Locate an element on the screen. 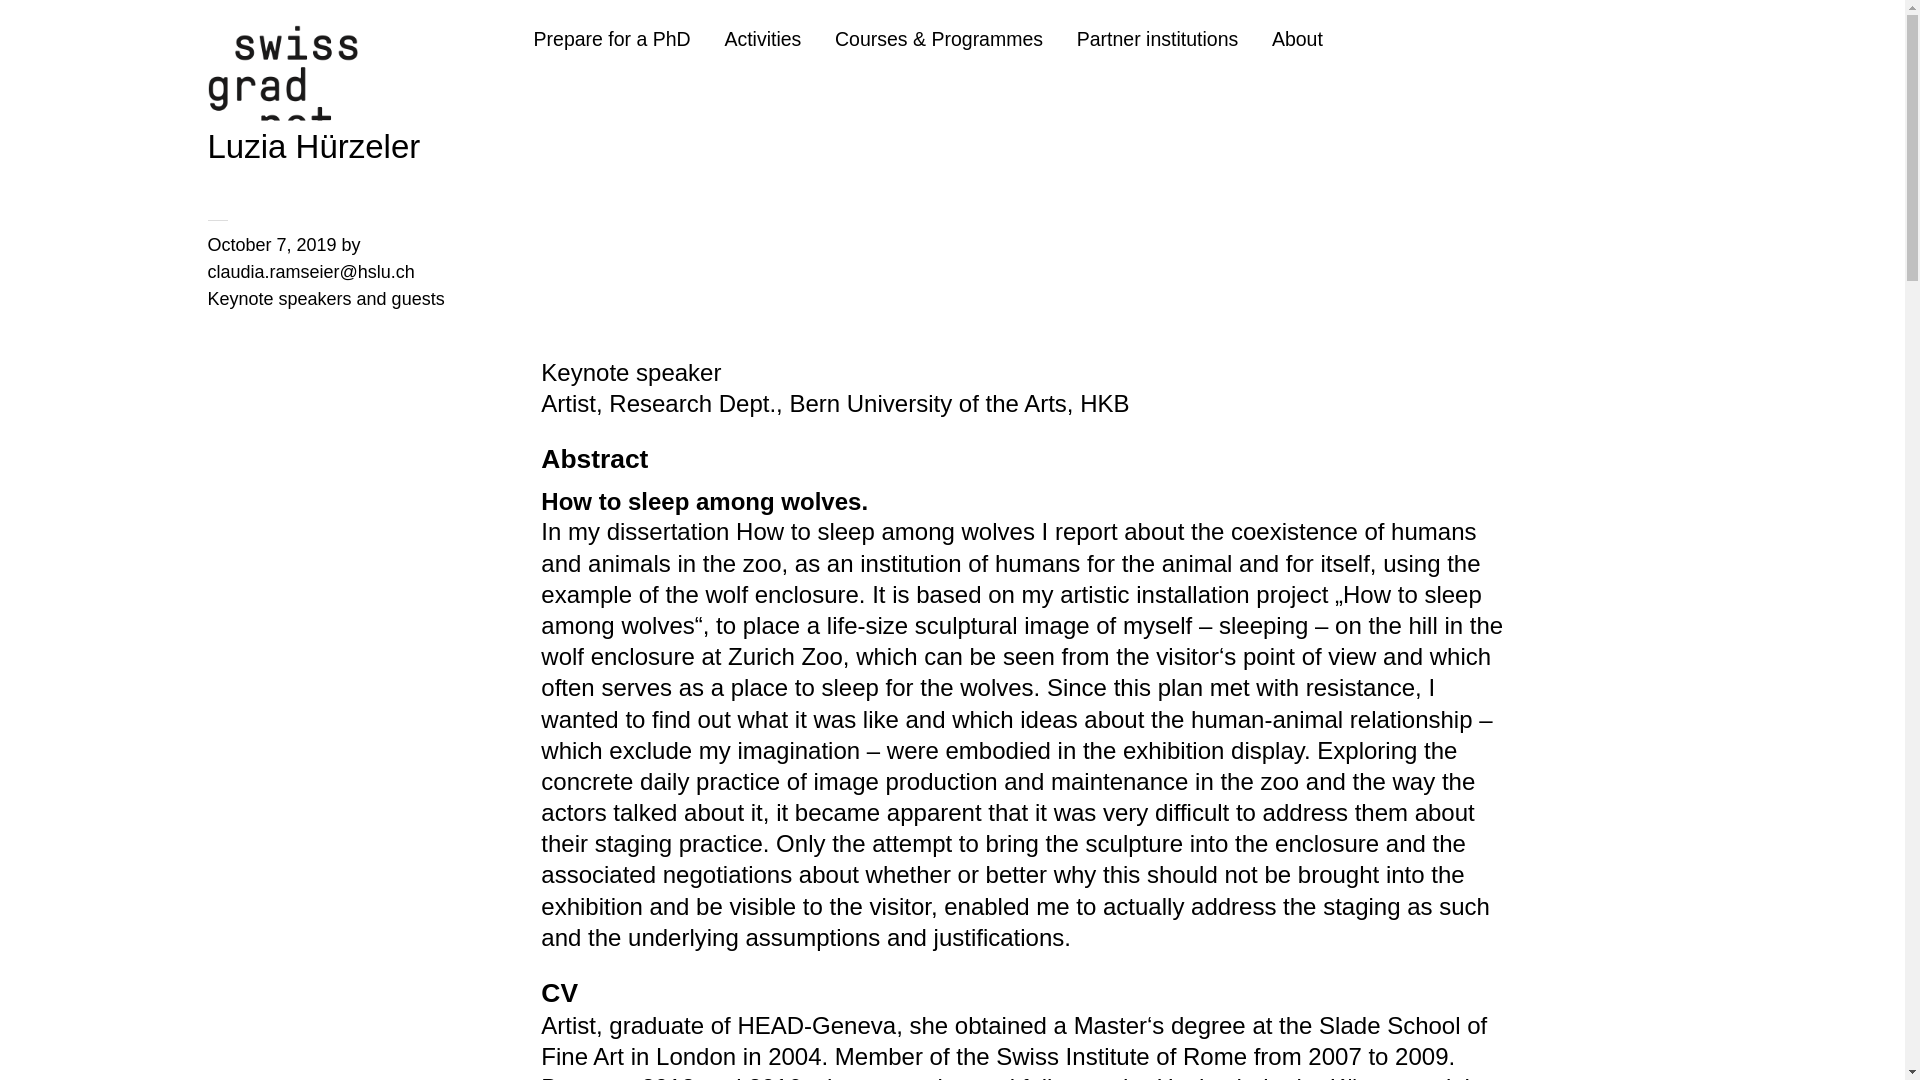 This screenshot has height=1080, width=1920. Keynote speakers and guests is located at coordinates (326, 298).